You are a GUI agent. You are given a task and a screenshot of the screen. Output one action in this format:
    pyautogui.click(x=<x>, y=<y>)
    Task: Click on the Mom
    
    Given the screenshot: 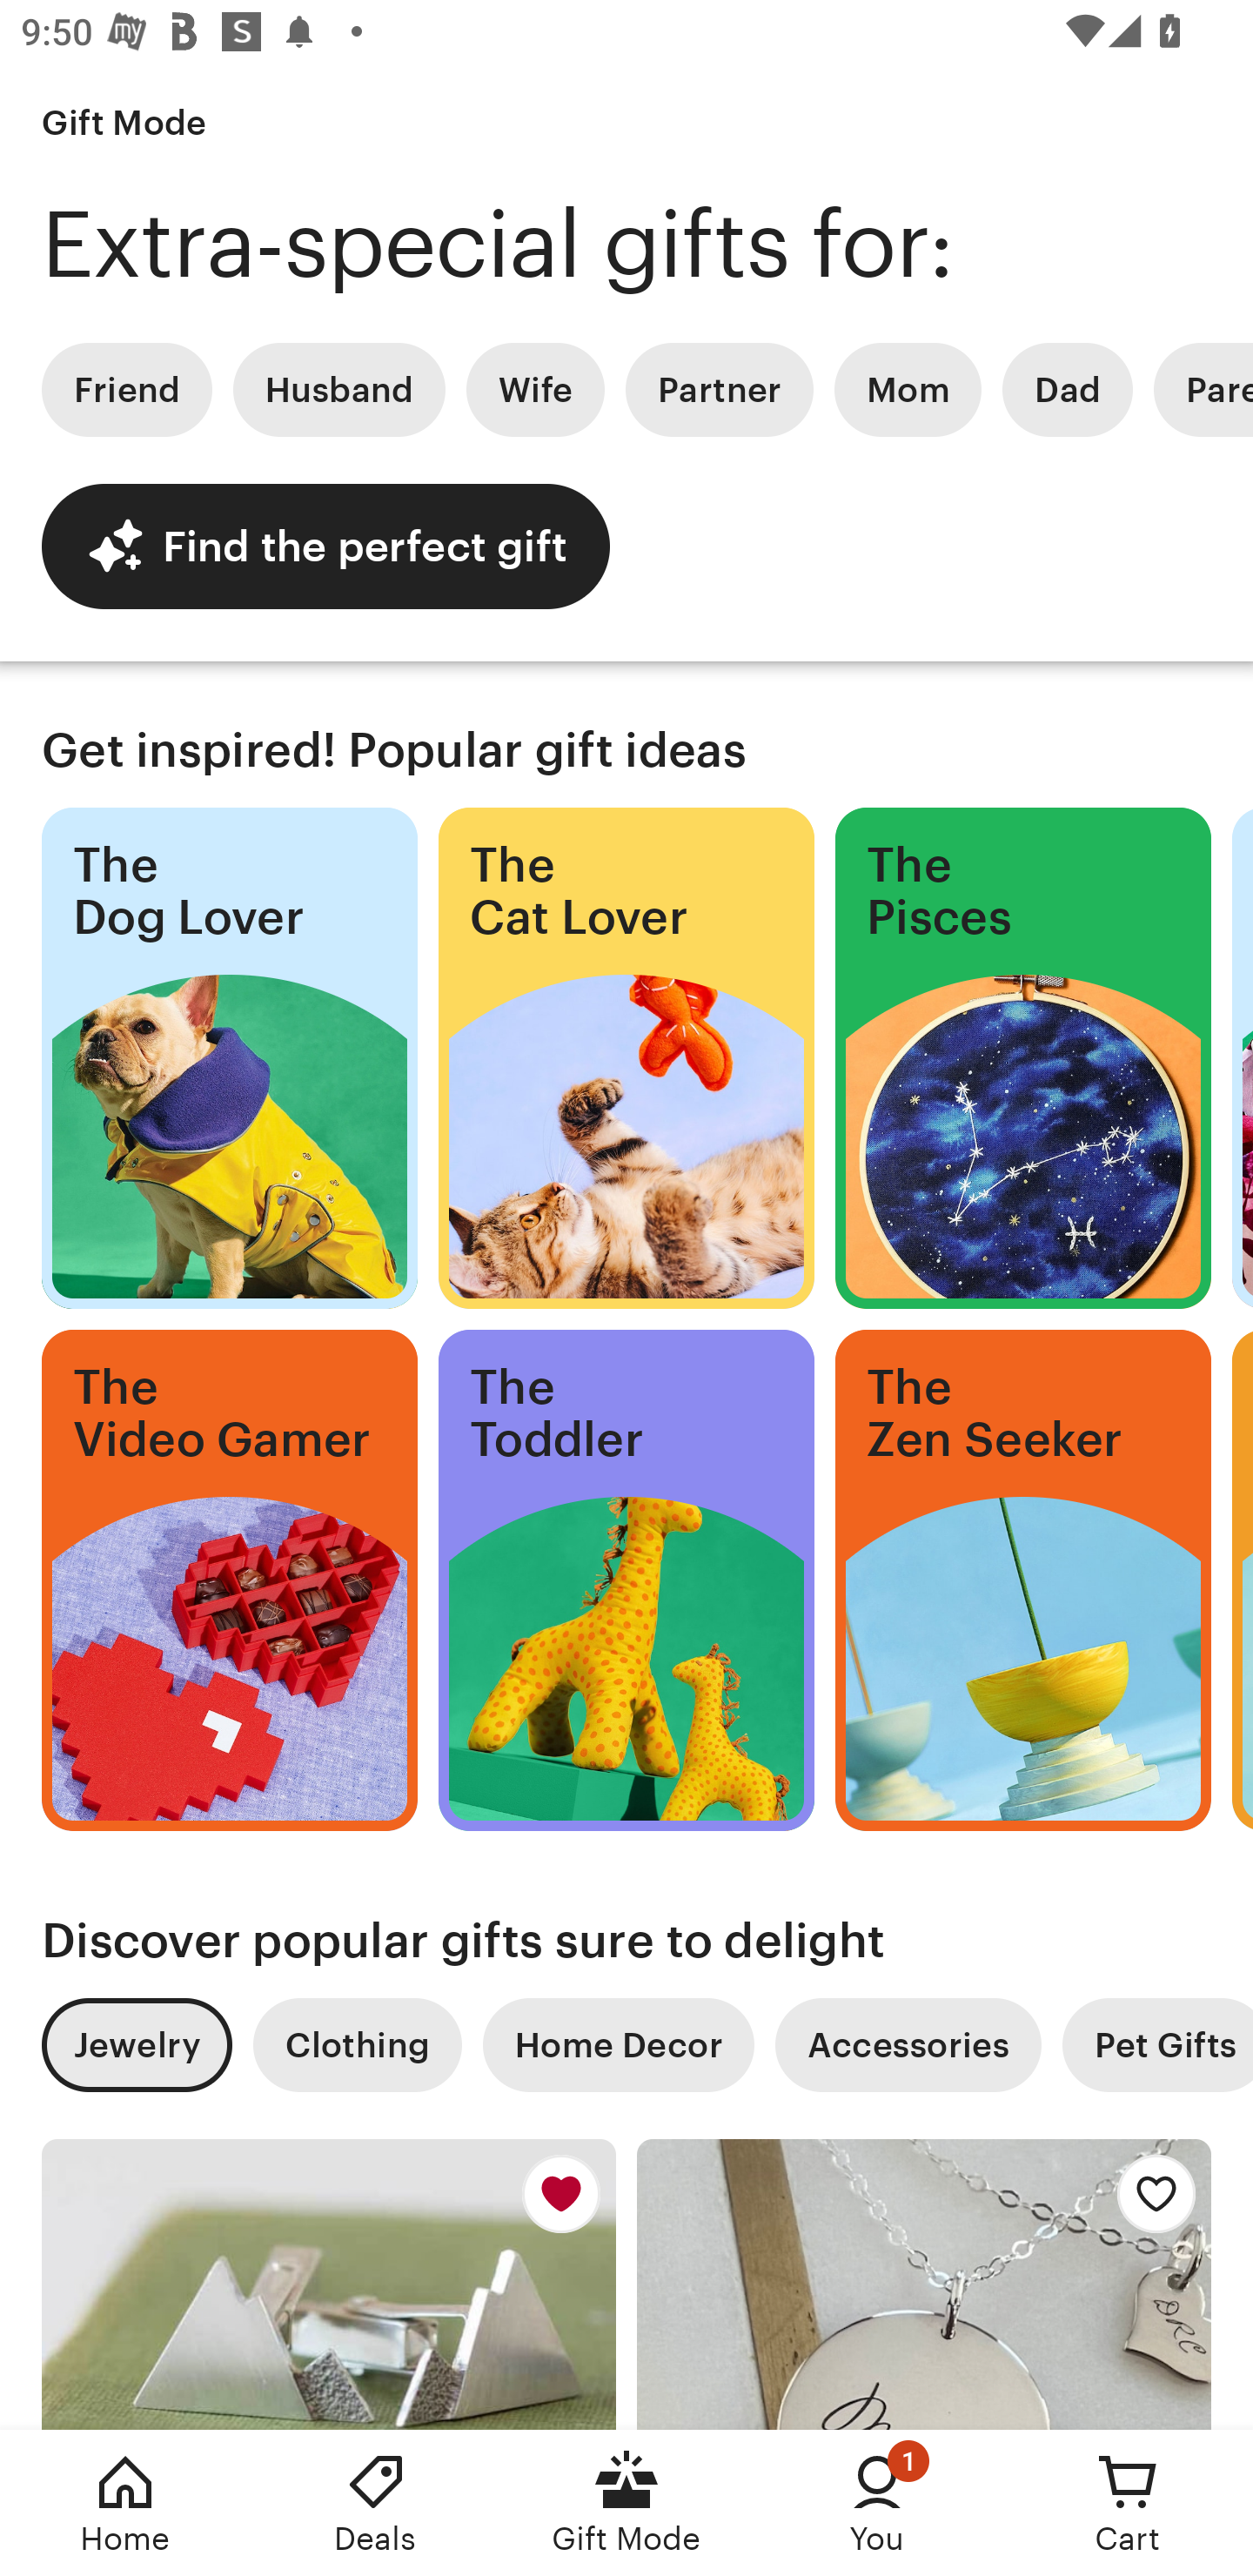 What is the action you would take?
    pyautogui.click(x=908, y=390)
    